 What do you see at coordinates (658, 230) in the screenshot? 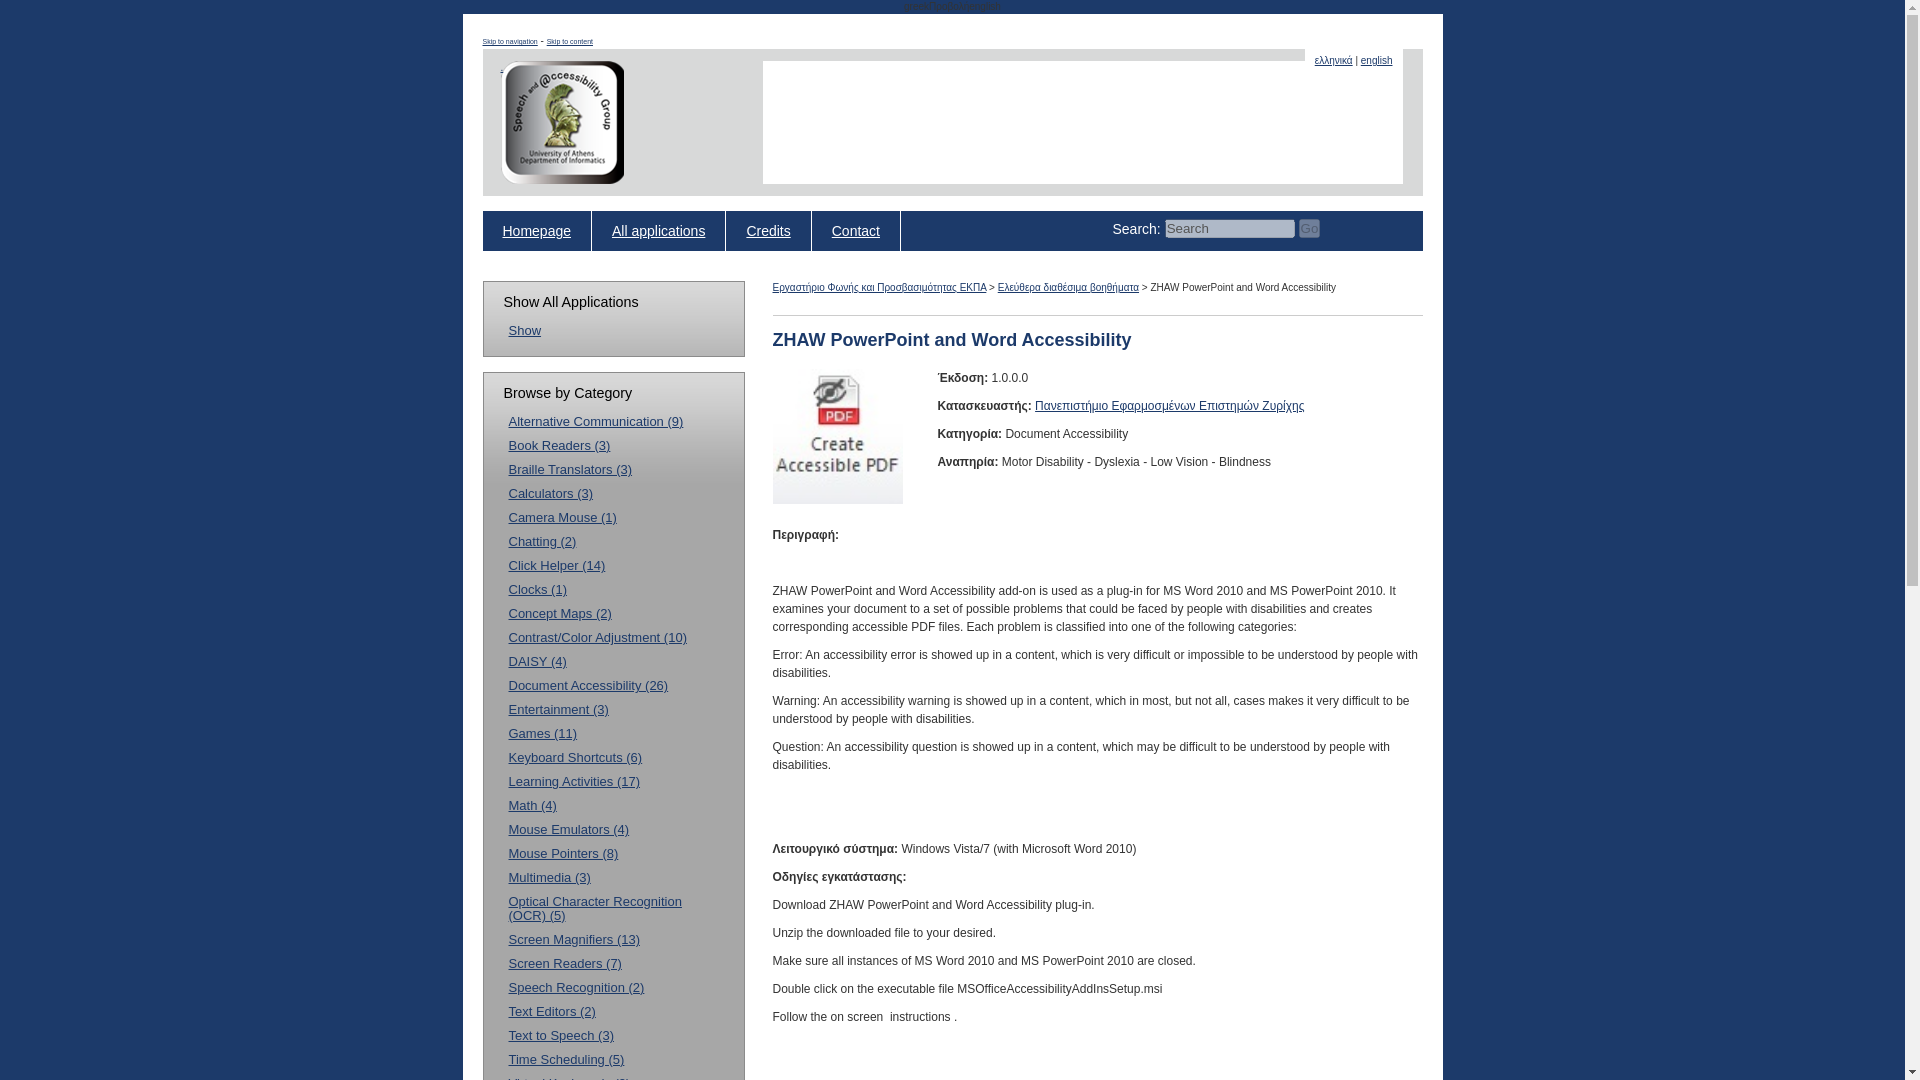
I see `All applications` at bounding box center [658, 230].